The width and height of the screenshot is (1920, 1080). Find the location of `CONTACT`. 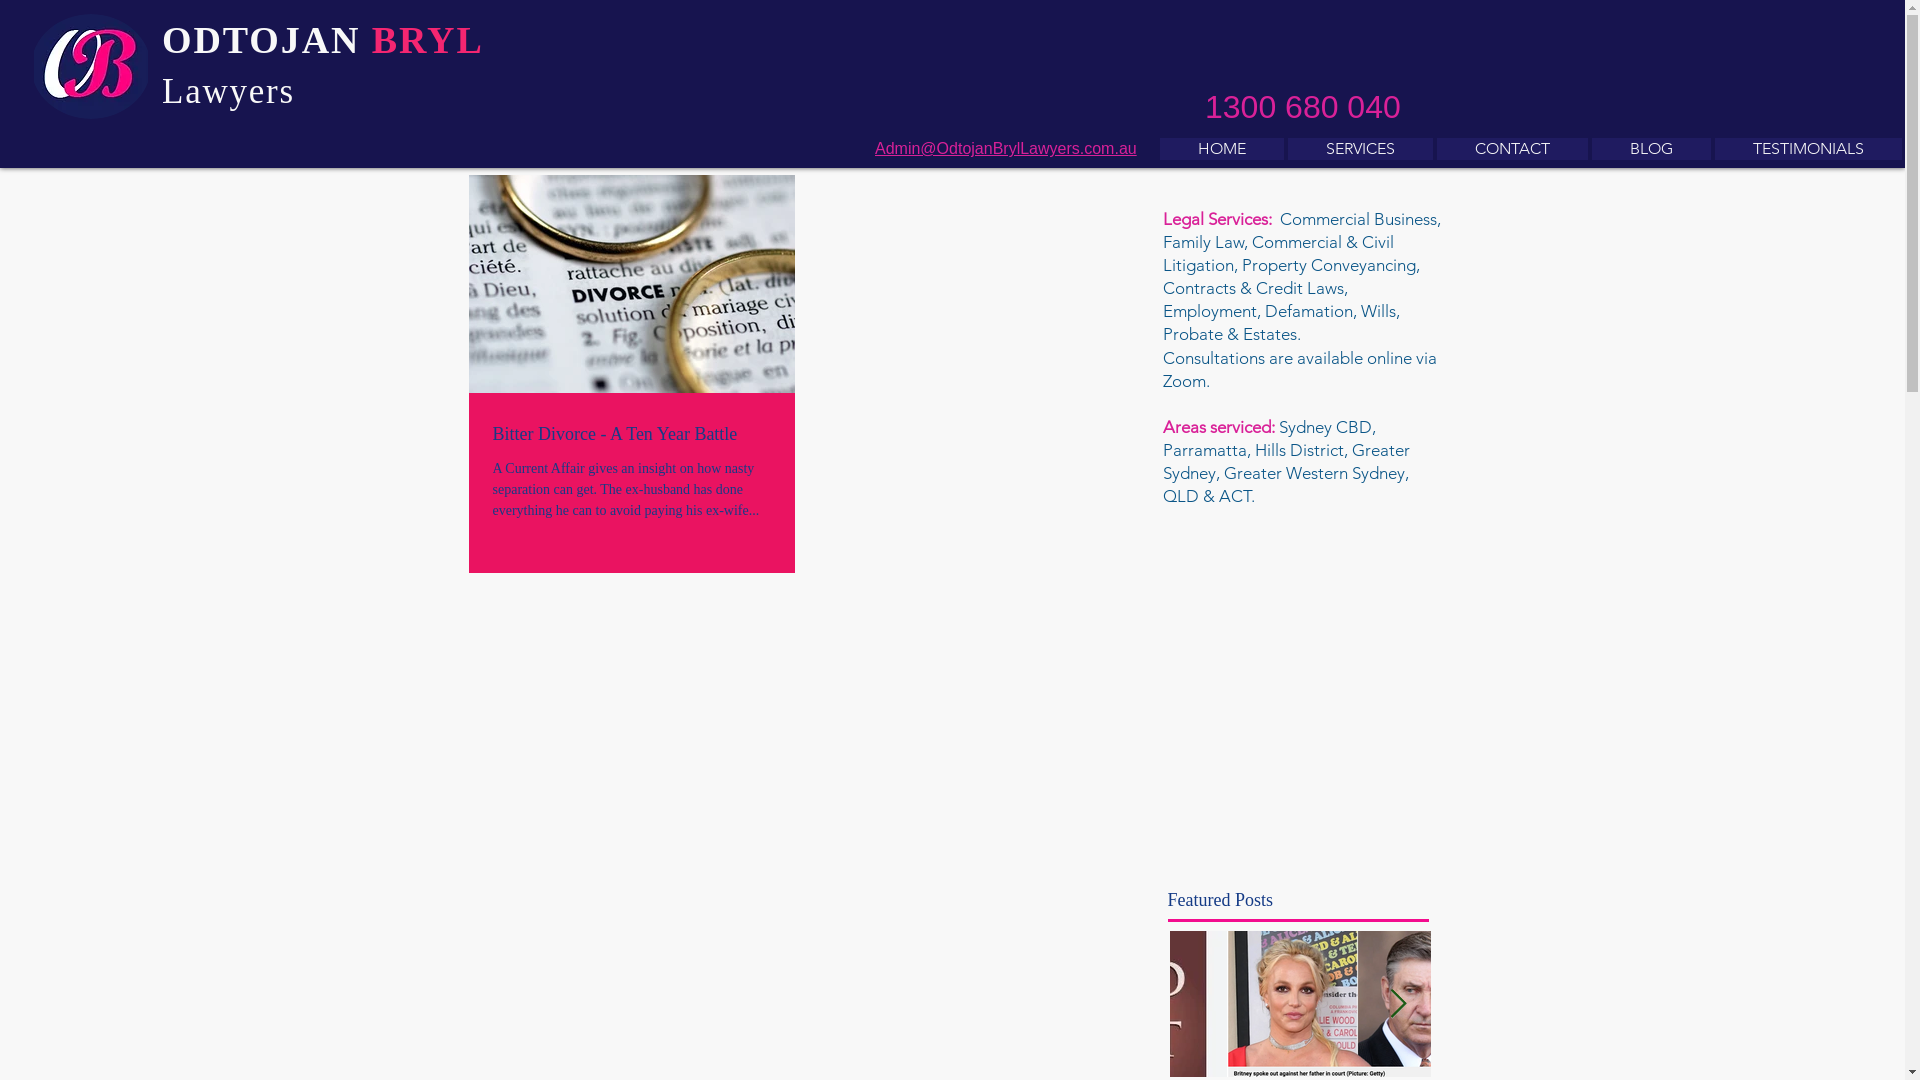

CONTACT is located at coordinates (1512, 149).